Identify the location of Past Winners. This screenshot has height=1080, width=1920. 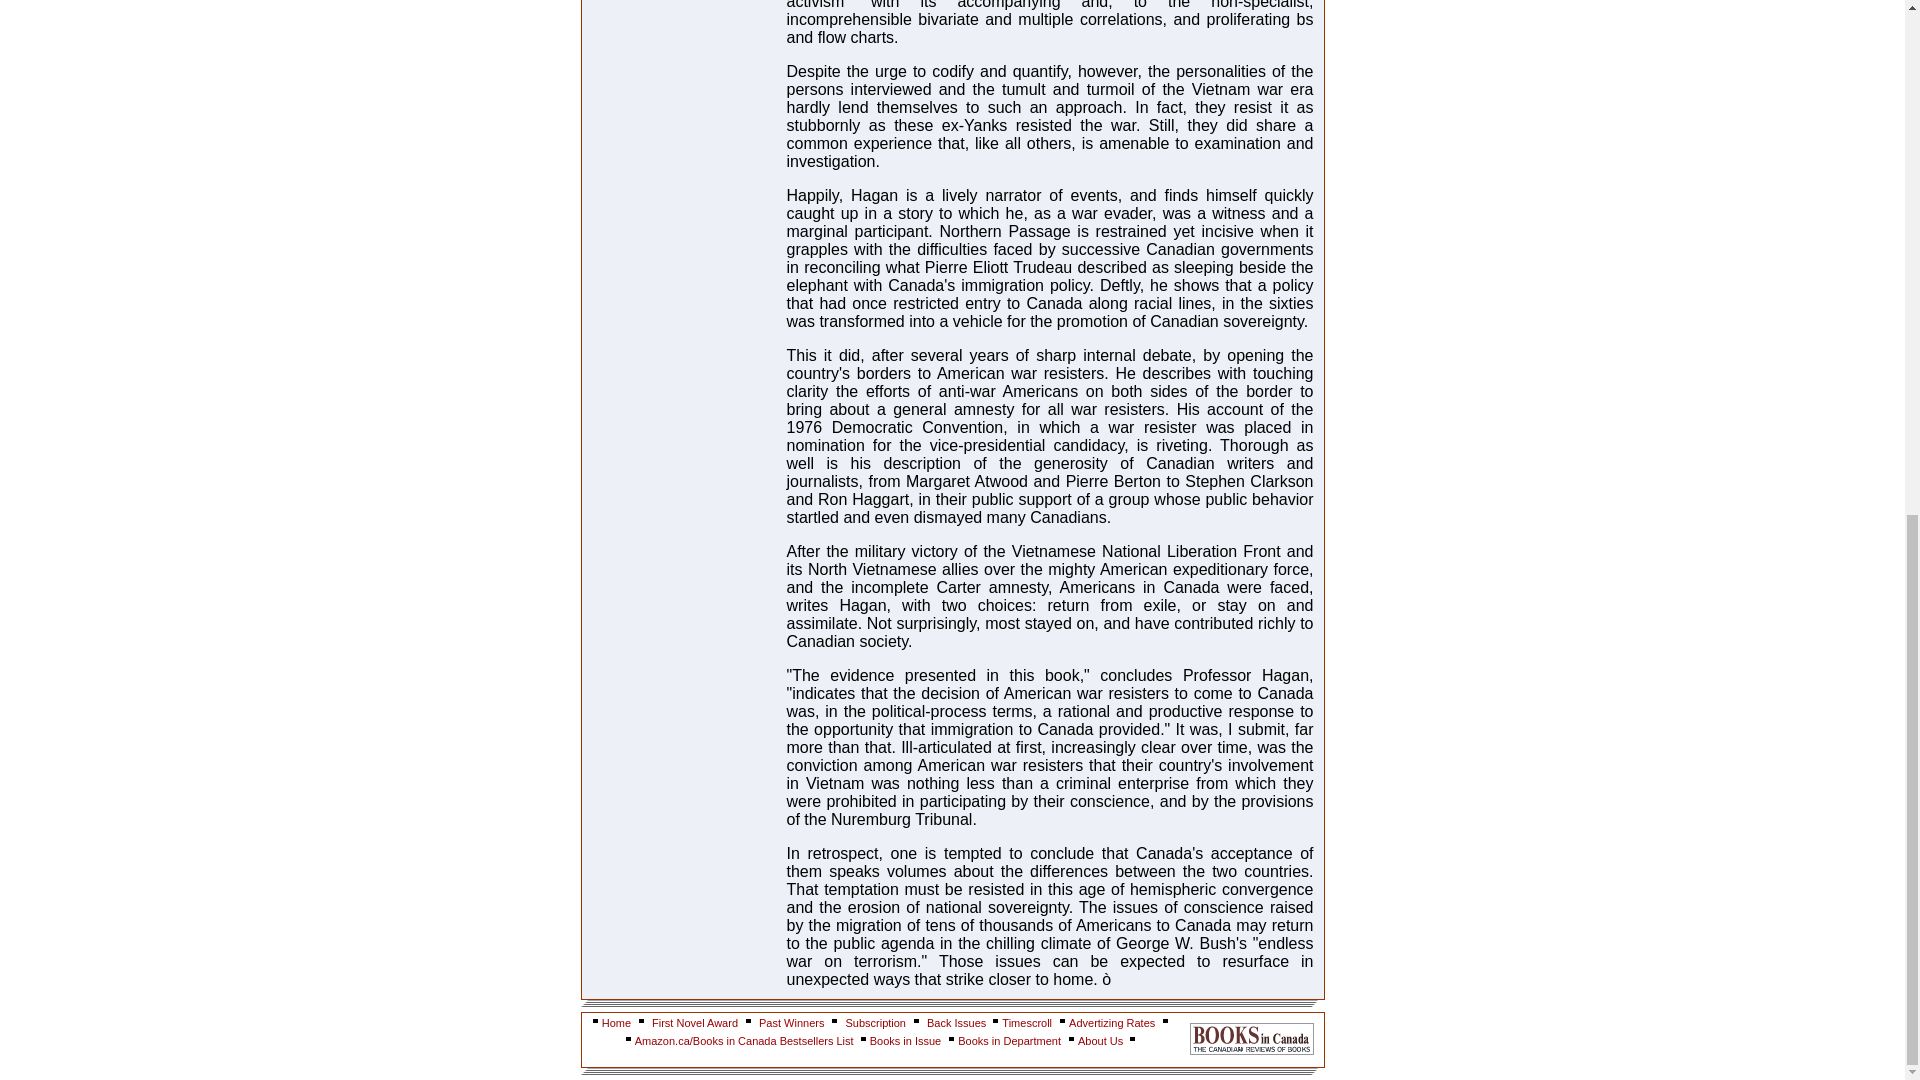
(790, 1023).